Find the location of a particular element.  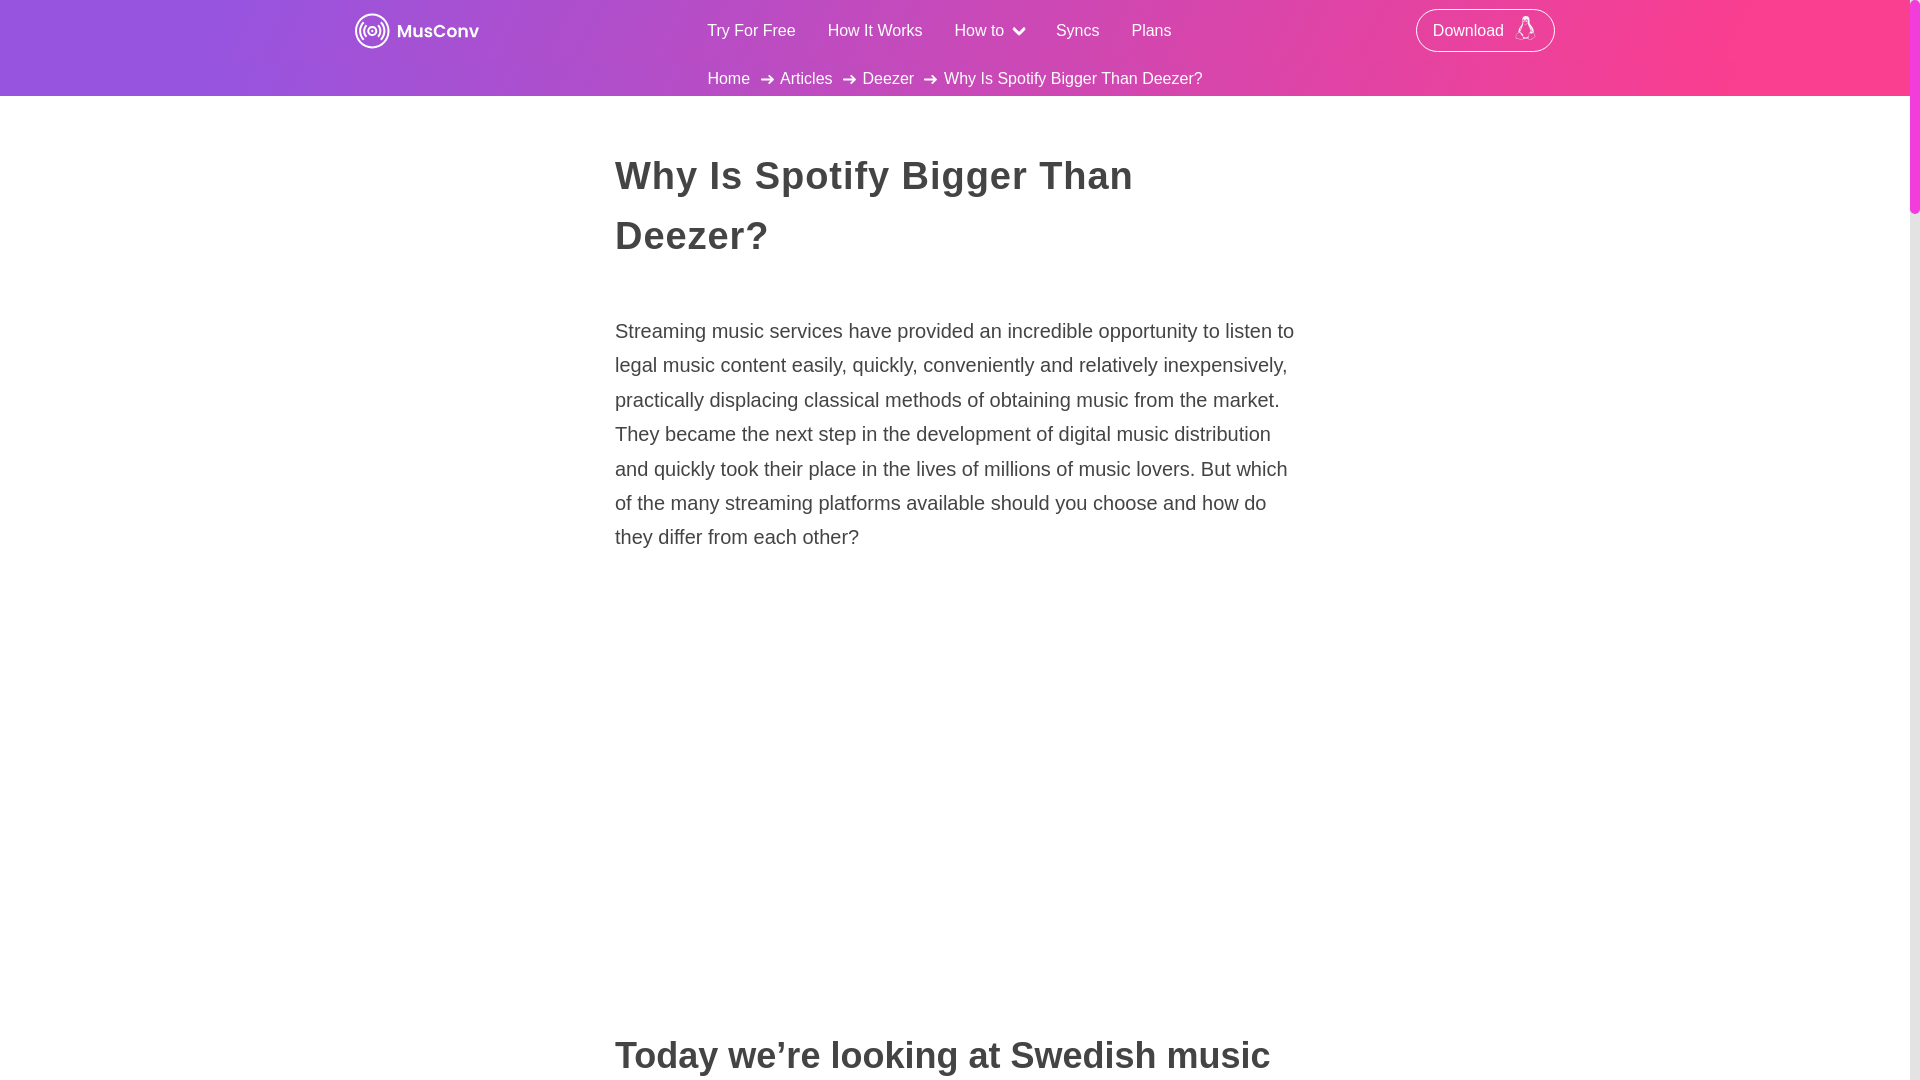

Download is located at coordinates (1486, 30).